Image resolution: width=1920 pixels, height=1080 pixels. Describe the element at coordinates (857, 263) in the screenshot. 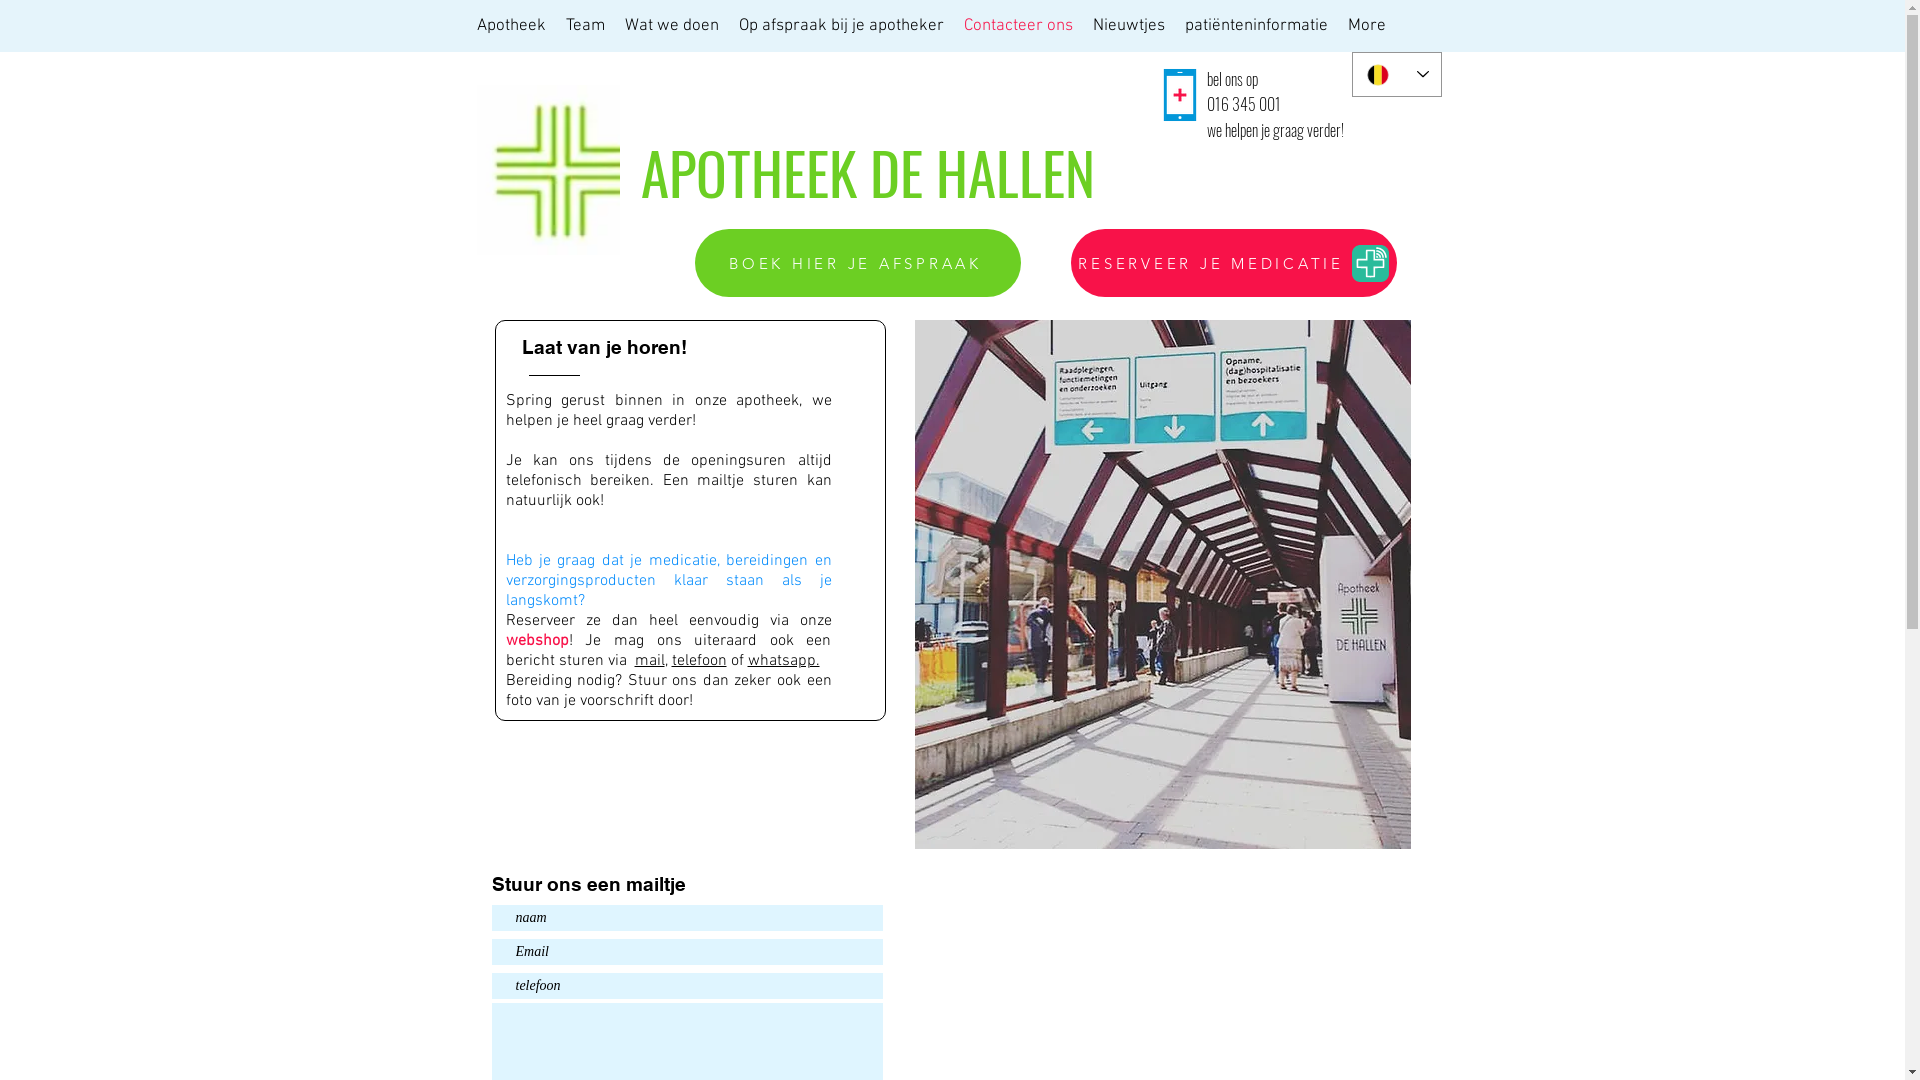

I see `BOEK HIER JE AFSPRAAK` at that location.